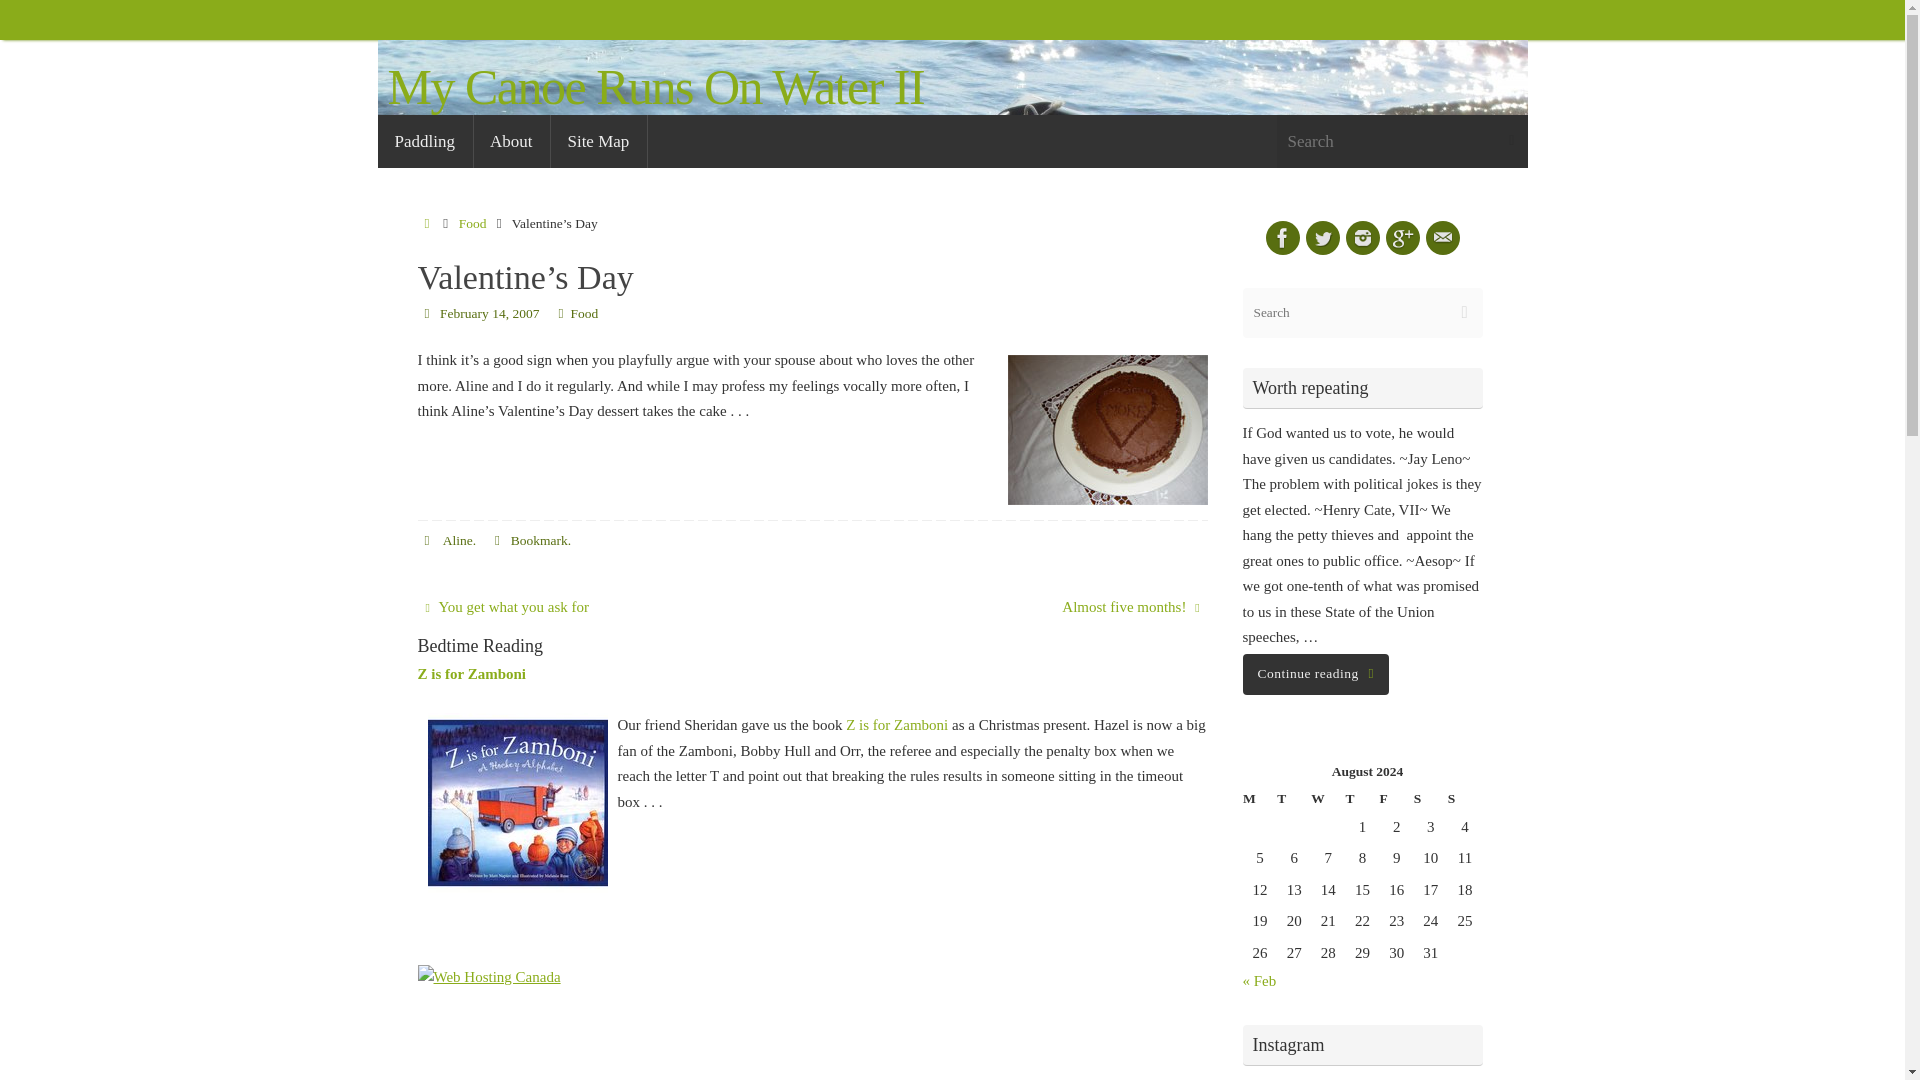 The image size is (1920, 1080). Describe the element at coordinates (472, 674) in the screenshot. I see `Z is for Zamboni` at that location.